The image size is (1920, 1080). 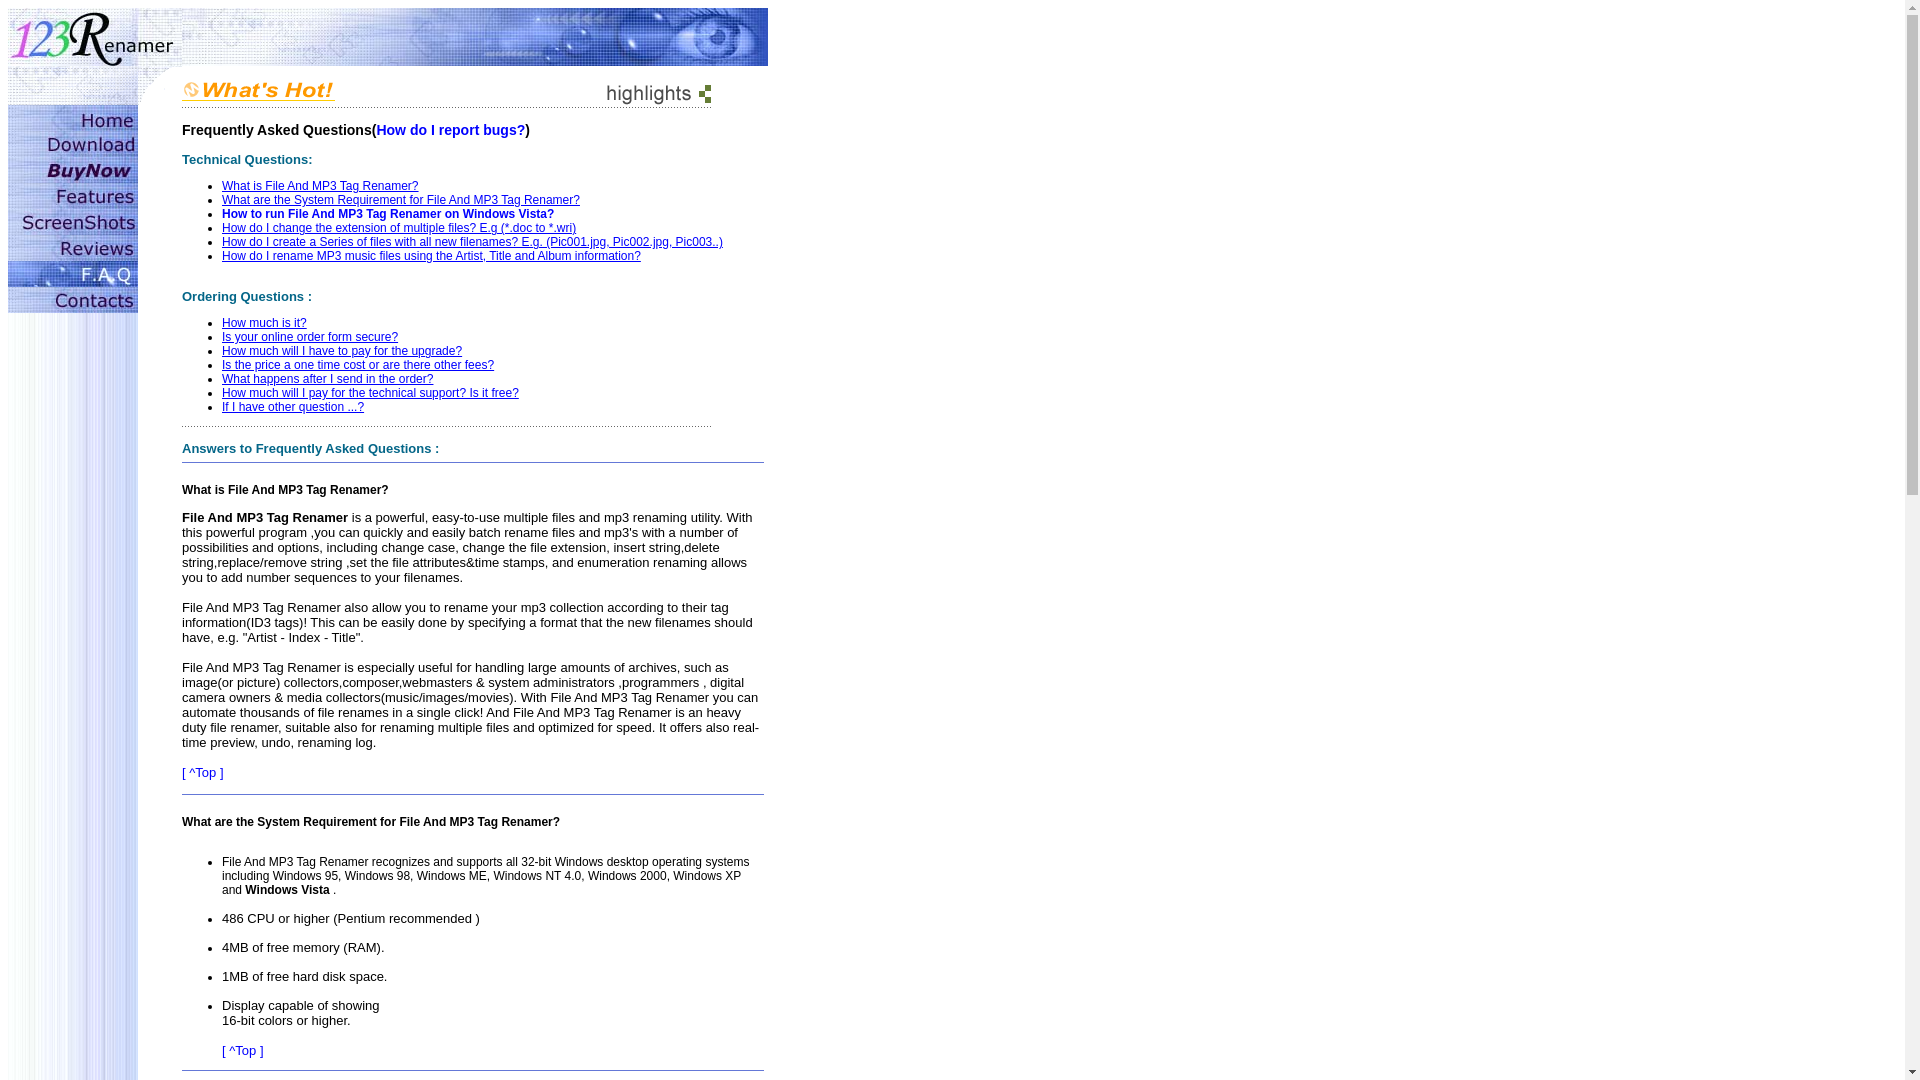 I want to click on If I have other question ...?, so click(x=293, y=407).